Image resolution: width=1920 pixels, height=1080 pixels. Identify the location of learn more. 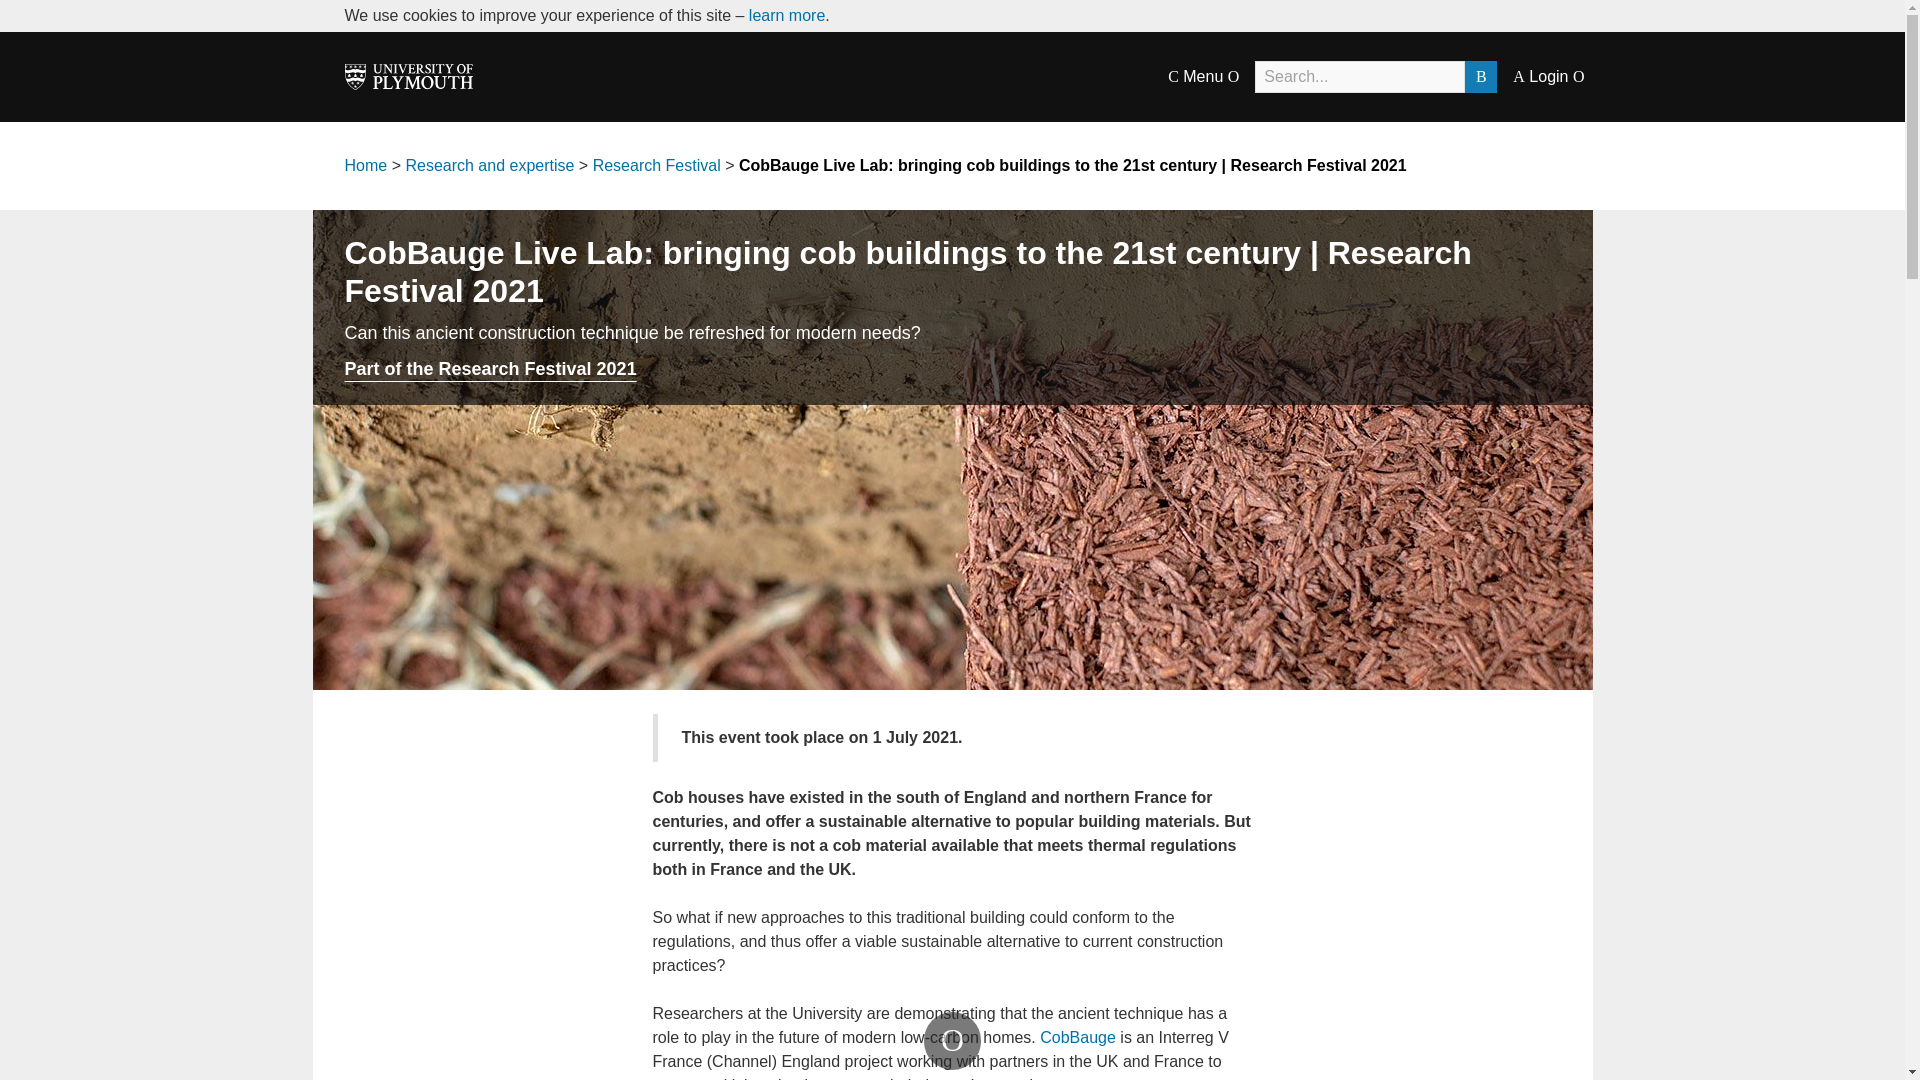
(786, 14).